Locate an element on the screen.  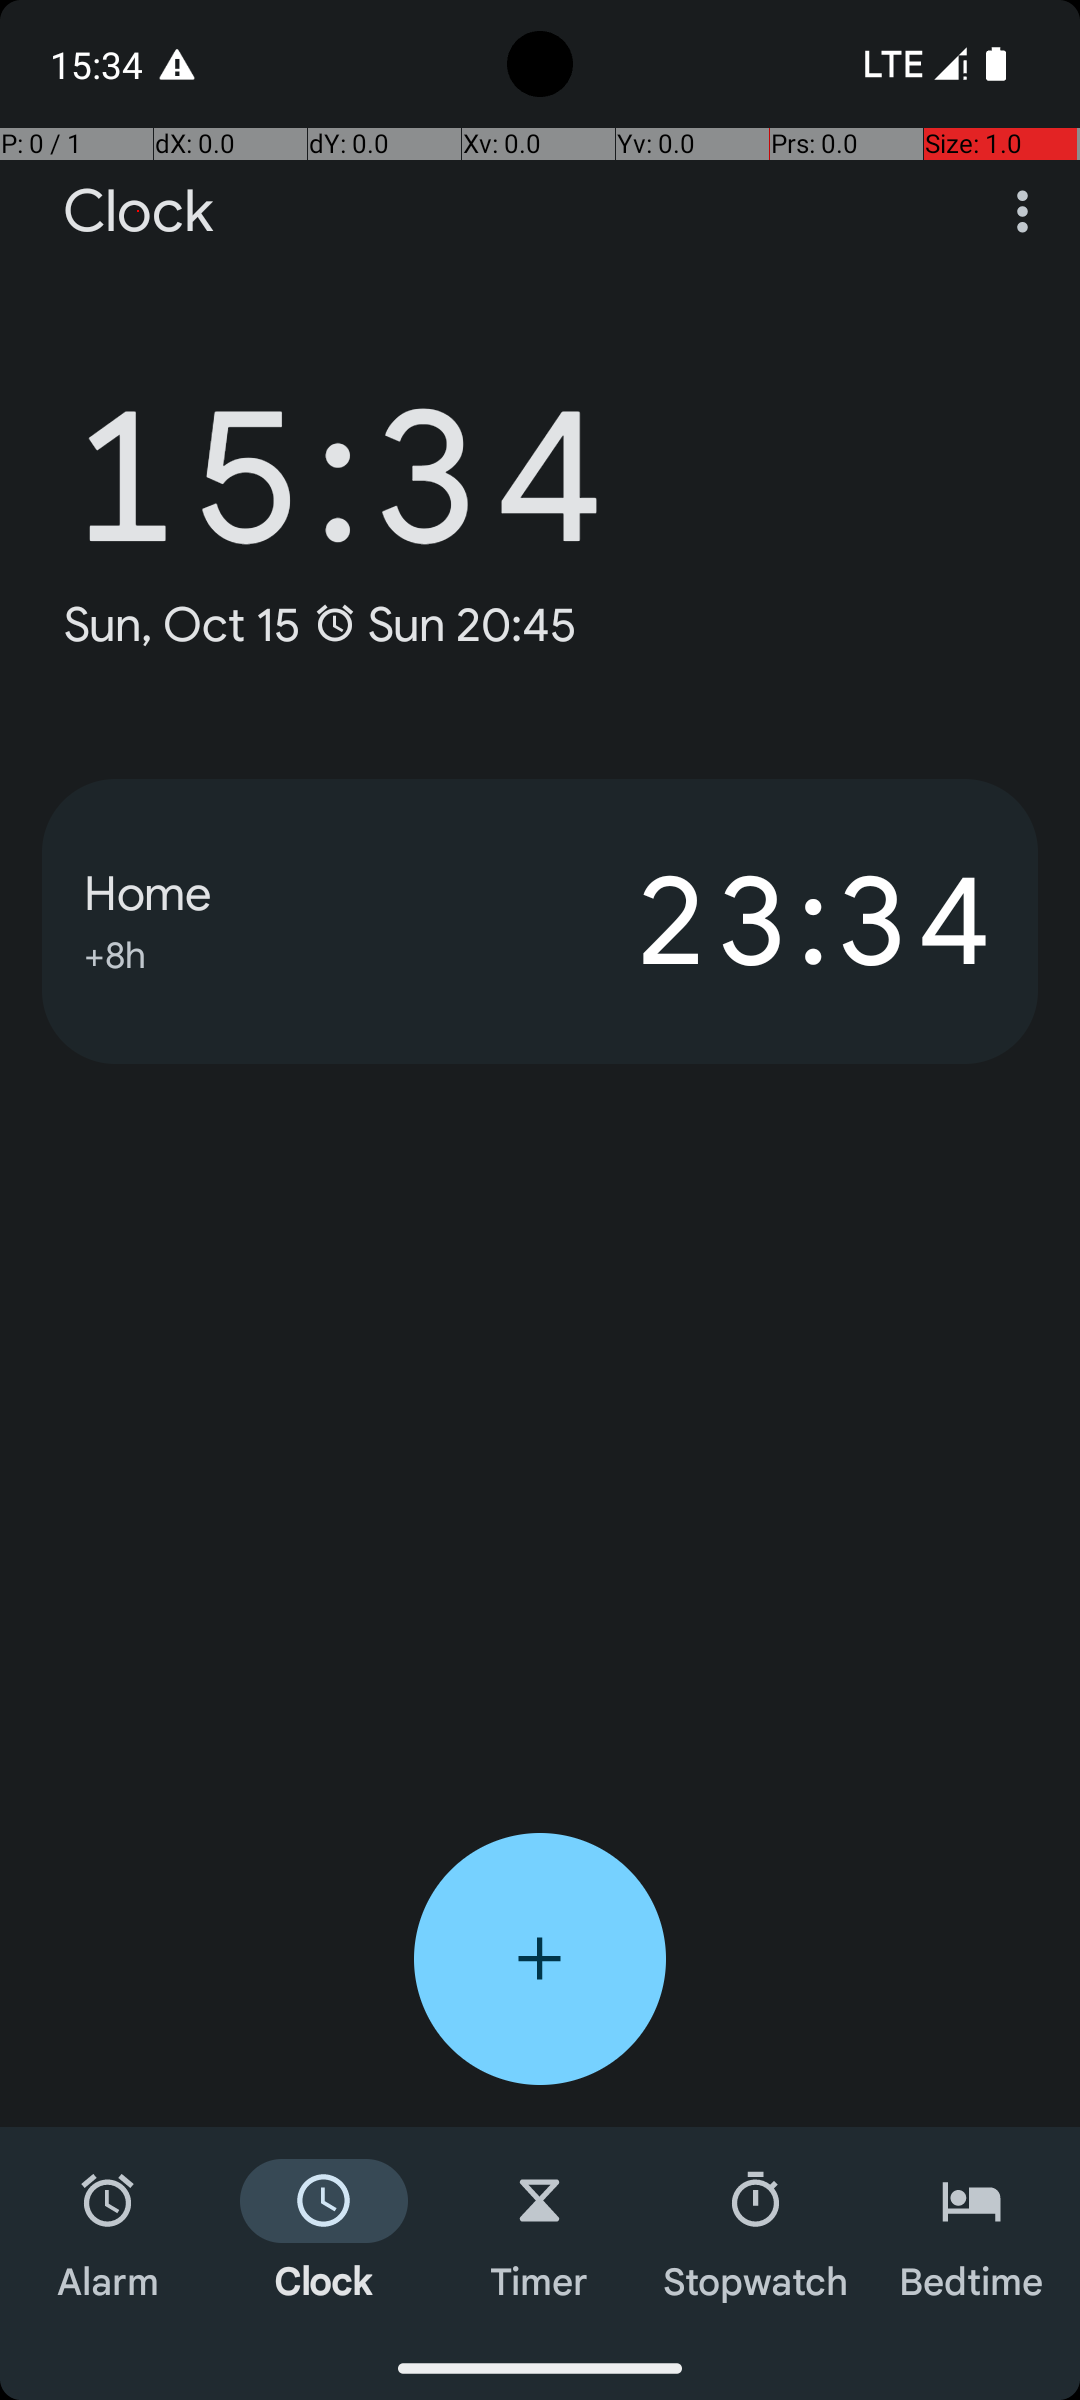
+8h is located at coordinates (115, 952).